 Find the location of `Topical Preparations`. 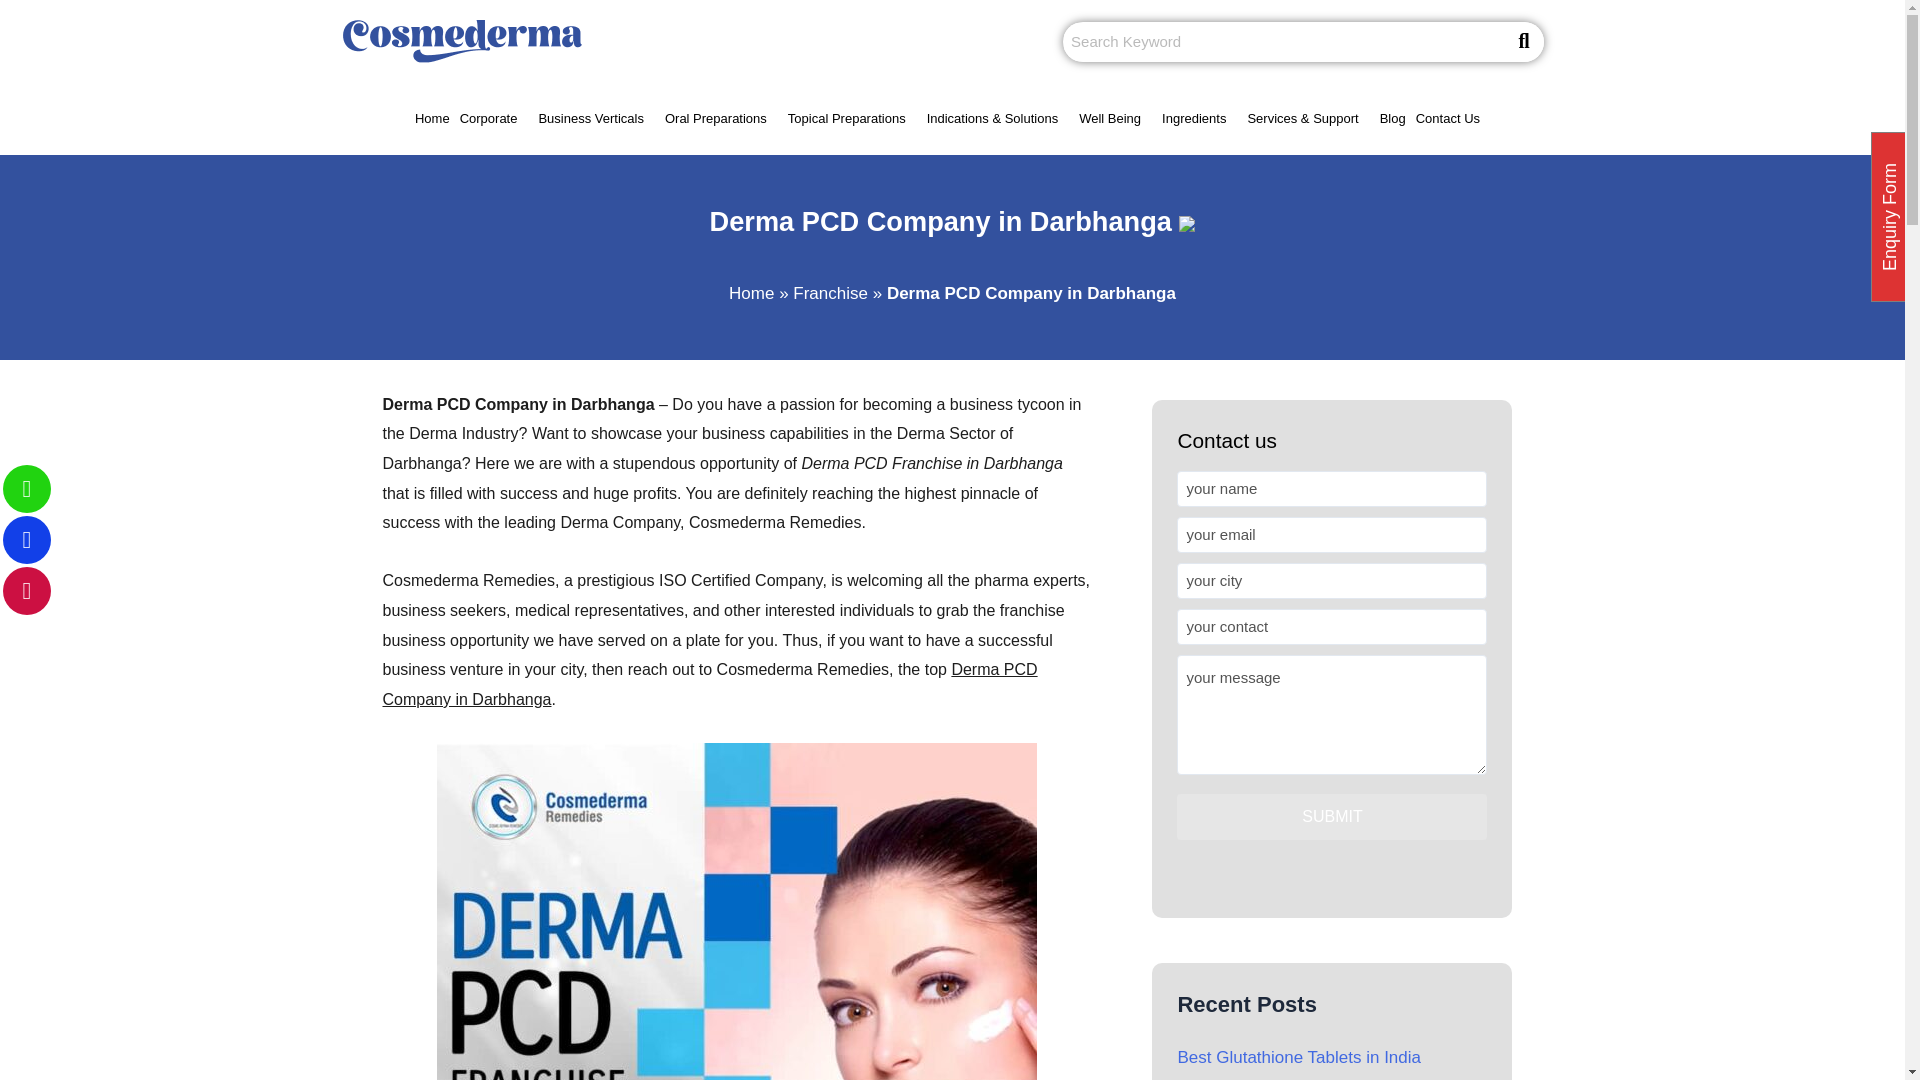

Topical Preparations is located at coordinates (857, 118).